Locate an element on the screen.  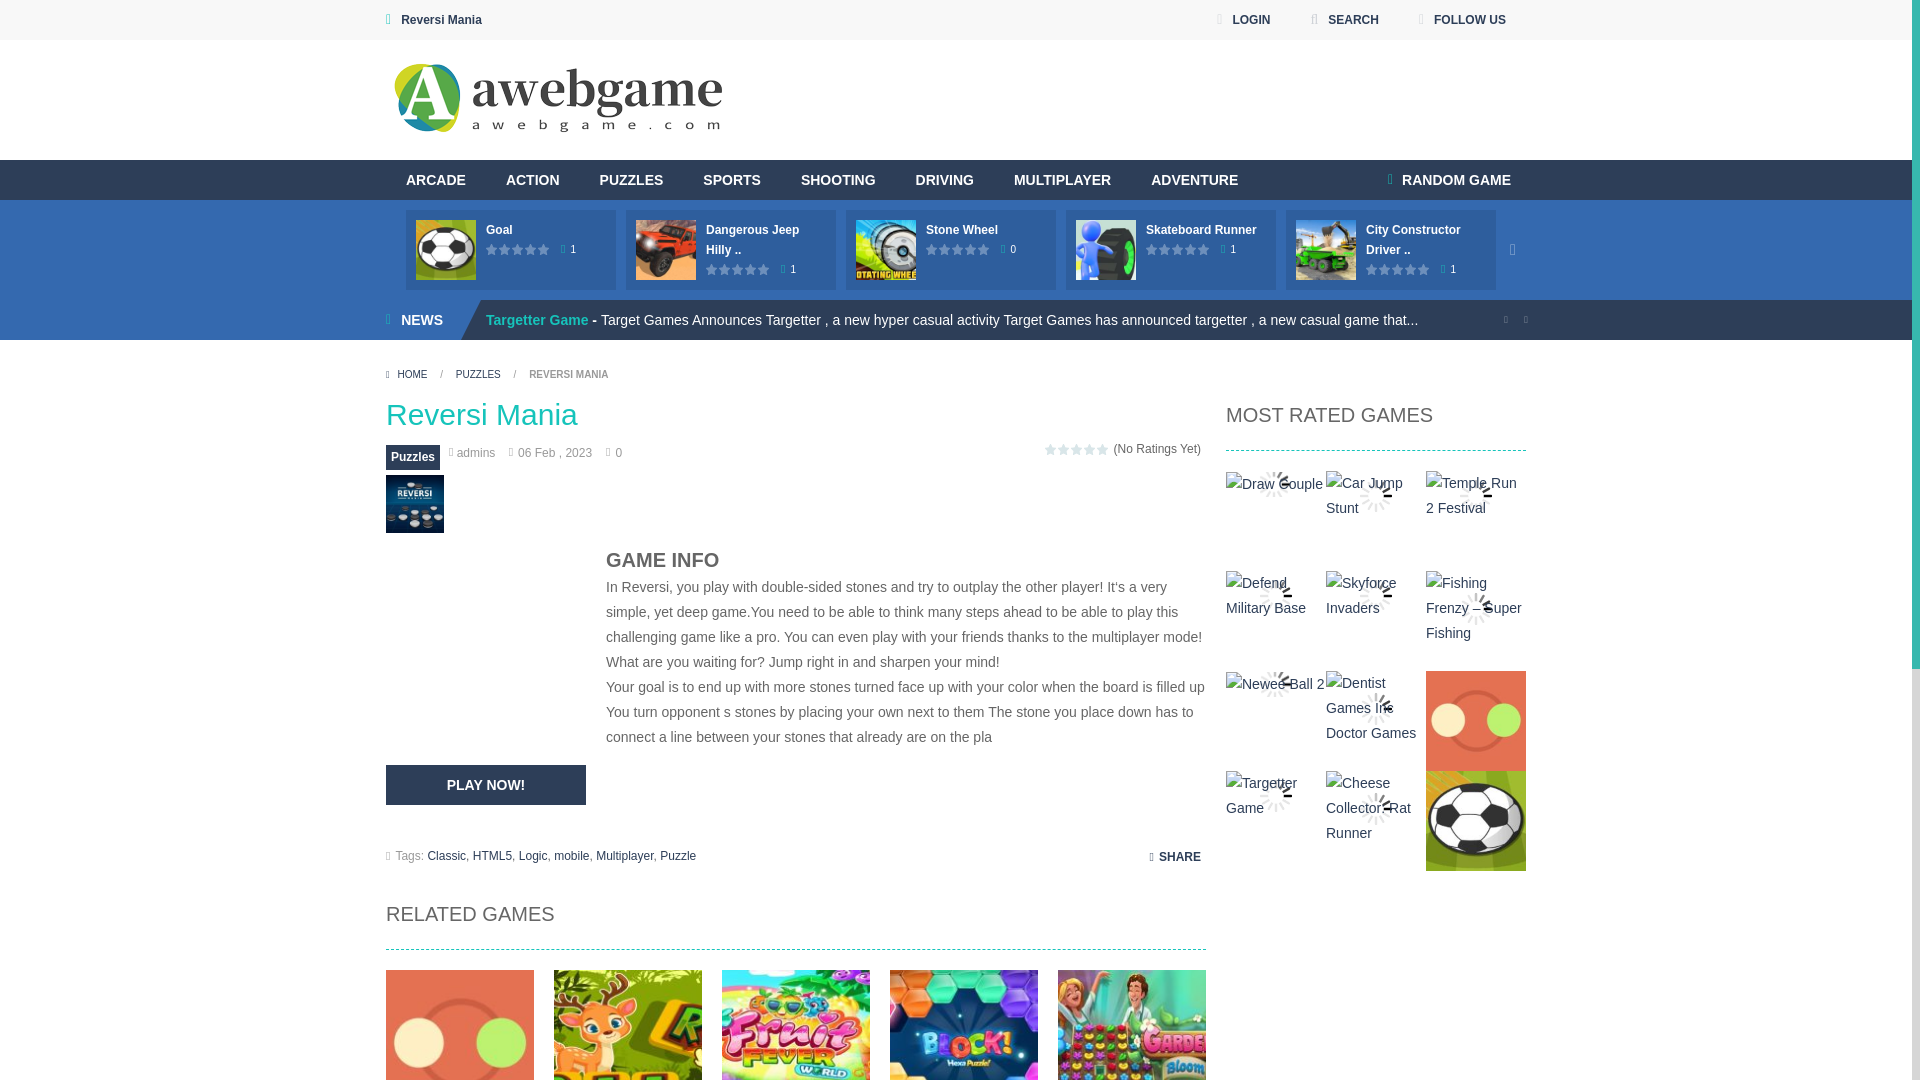
SHOOTING is located at coordinates (838, 179).